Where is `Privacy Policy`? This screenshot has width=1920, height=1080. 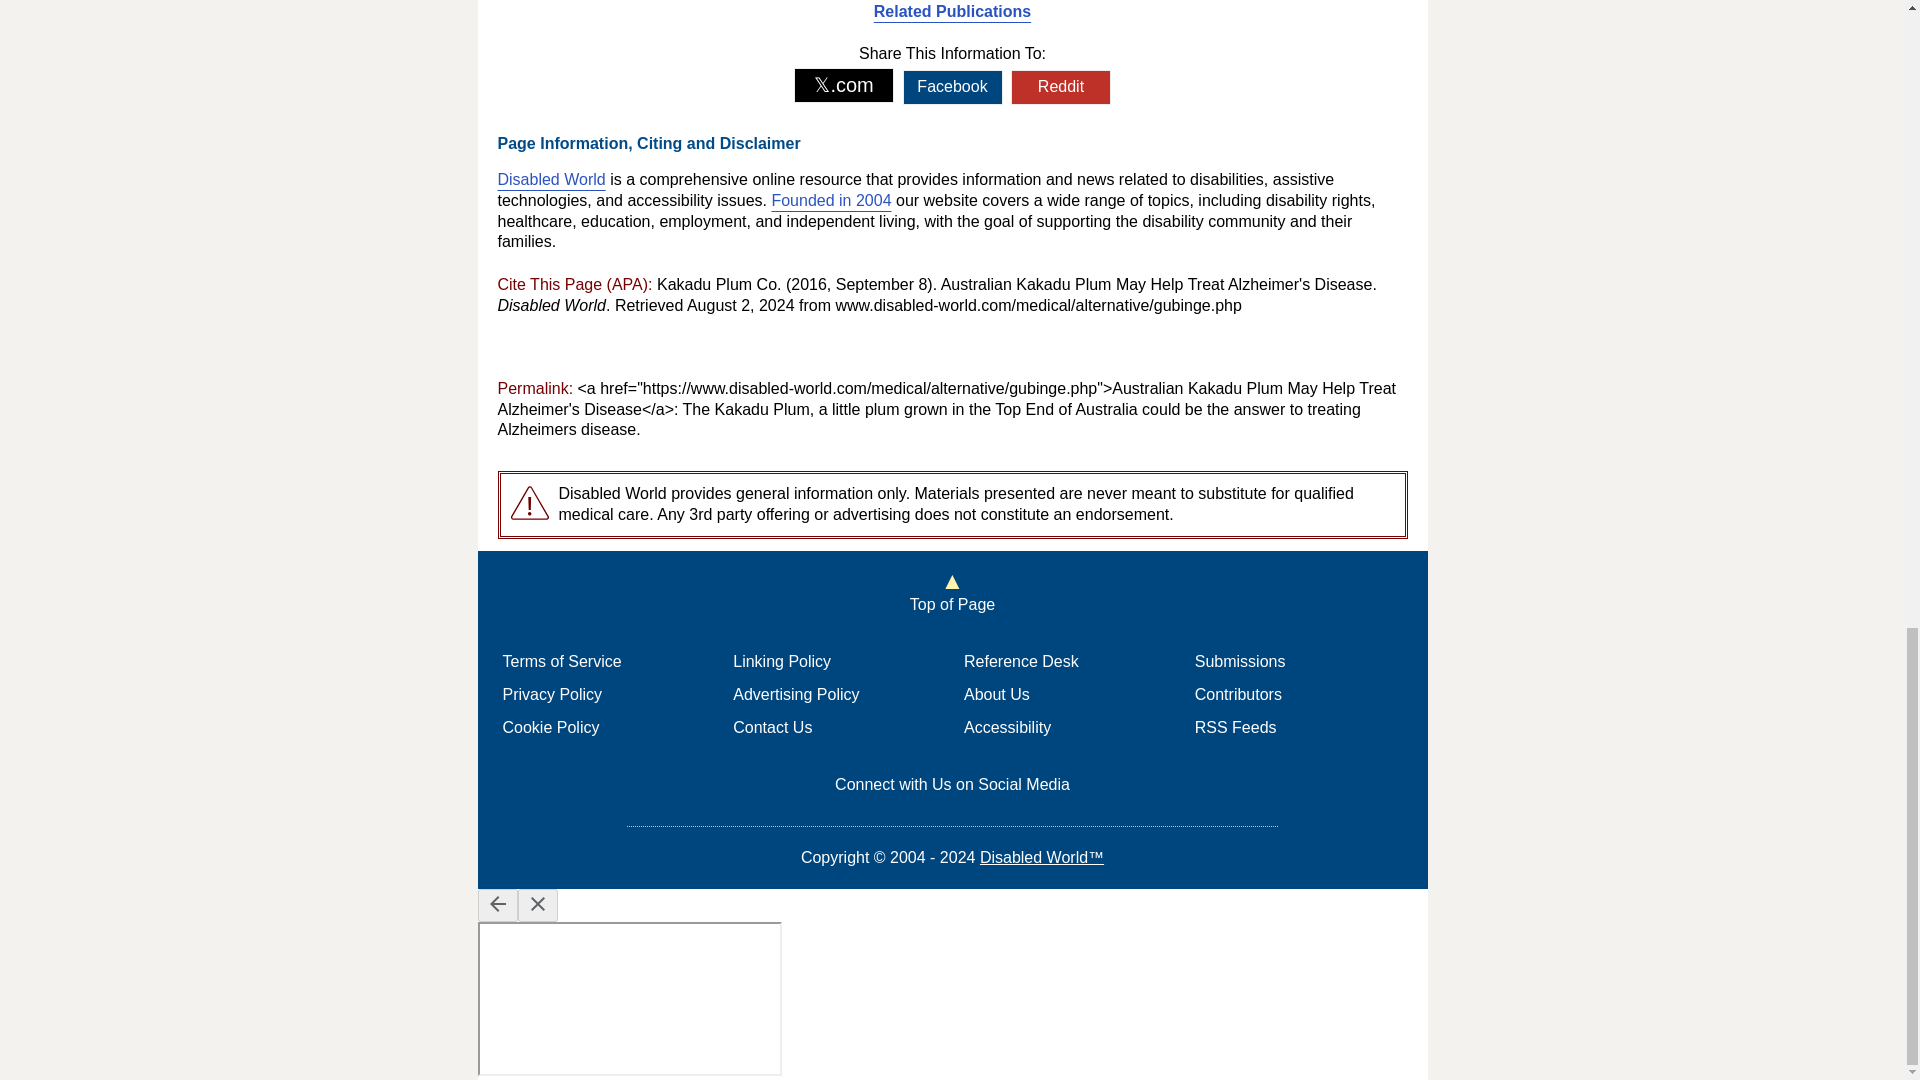 Privacy Policy is located at coordinates (552, 694).